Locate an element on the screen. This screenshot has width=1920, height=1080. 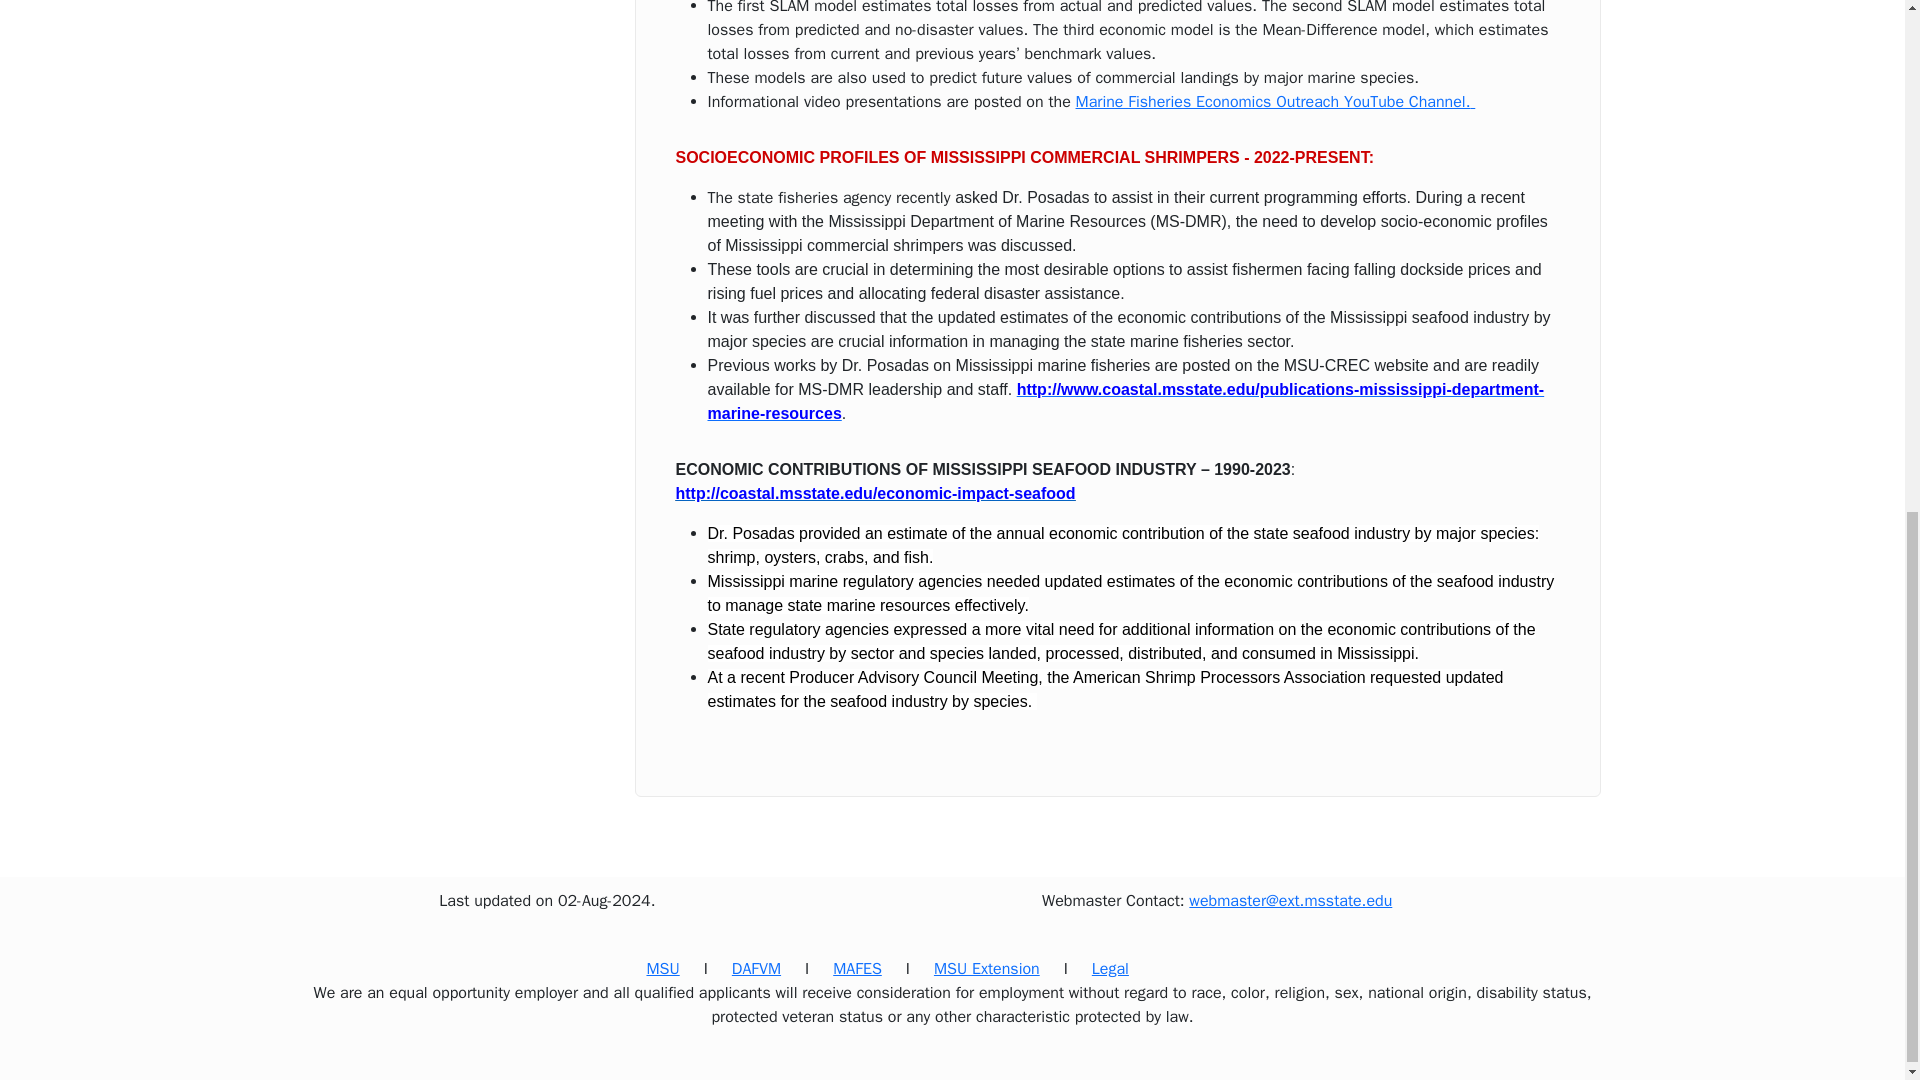
DAFVM is located at coordinates (756, 968).